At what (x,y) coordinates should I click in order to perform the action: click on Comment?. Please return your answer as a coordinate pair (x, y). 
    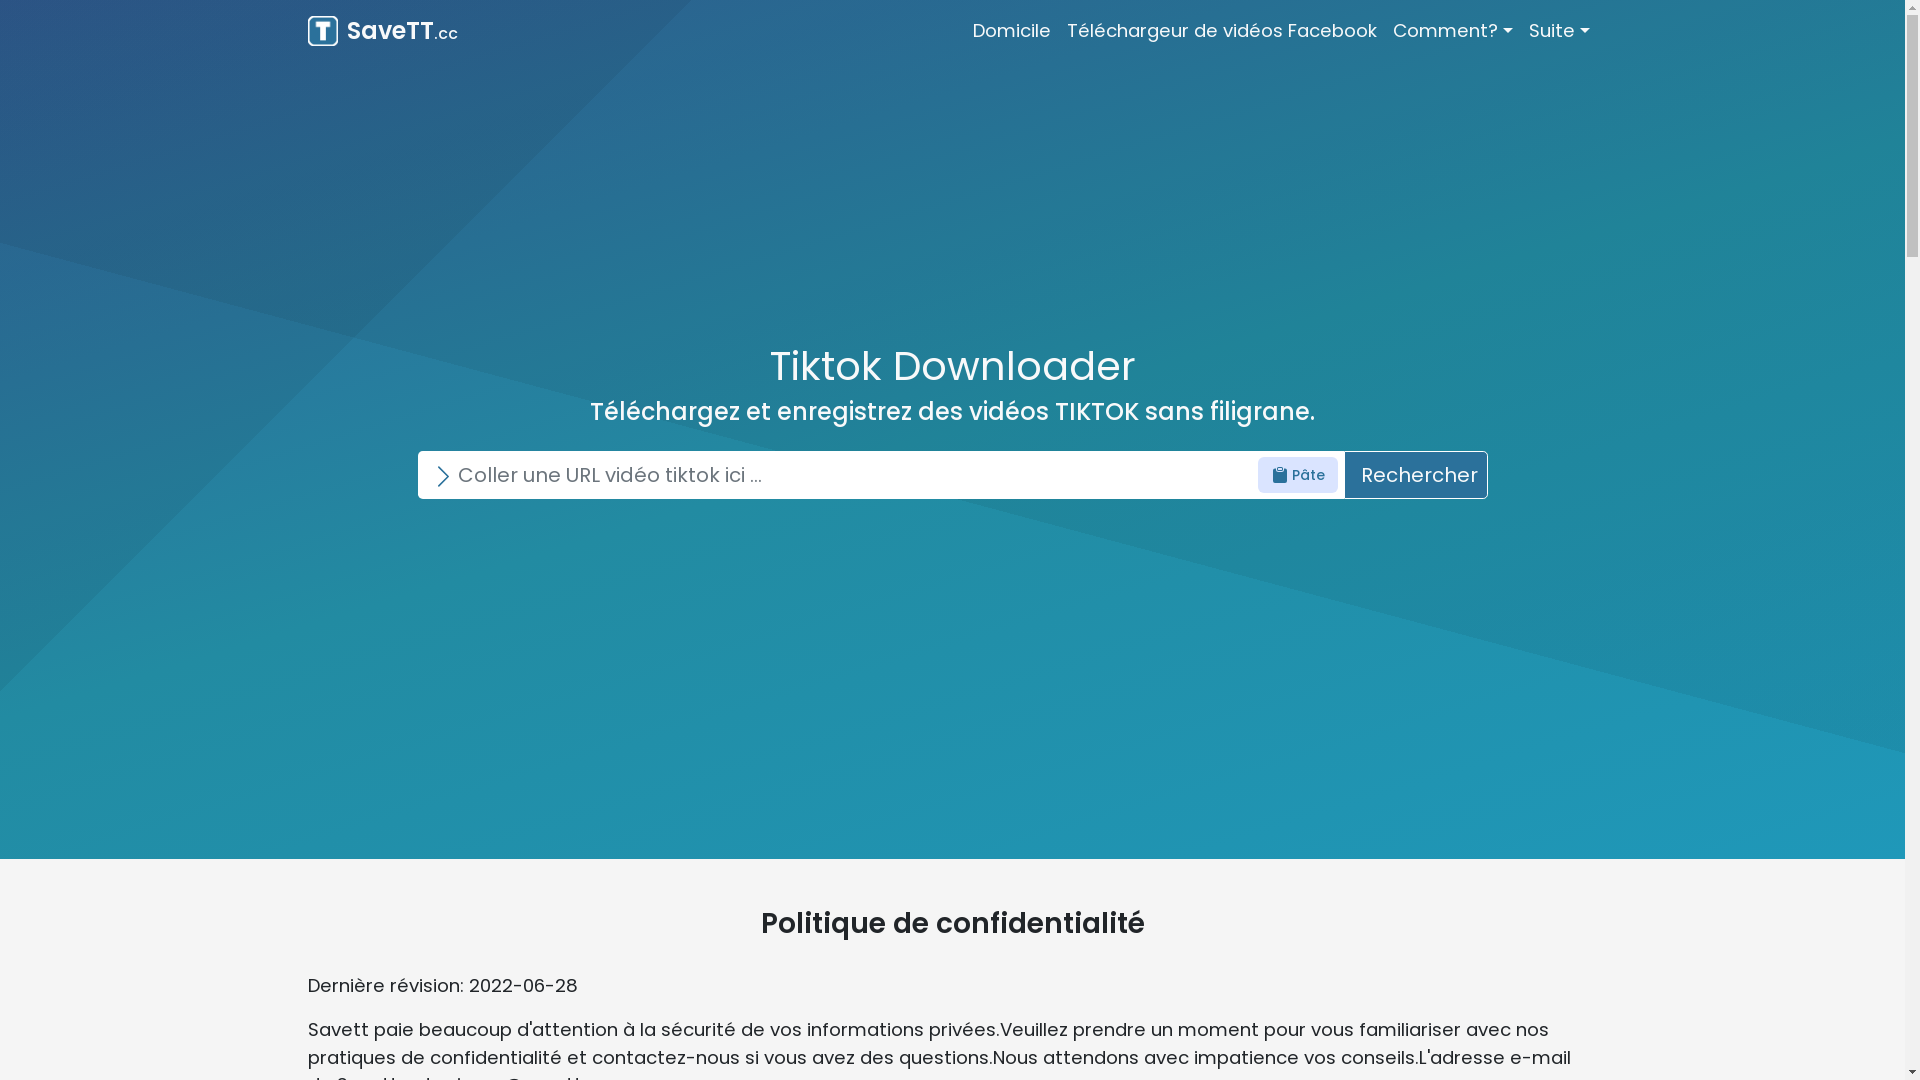
    Looking at the image, I should click on (1453, 31).